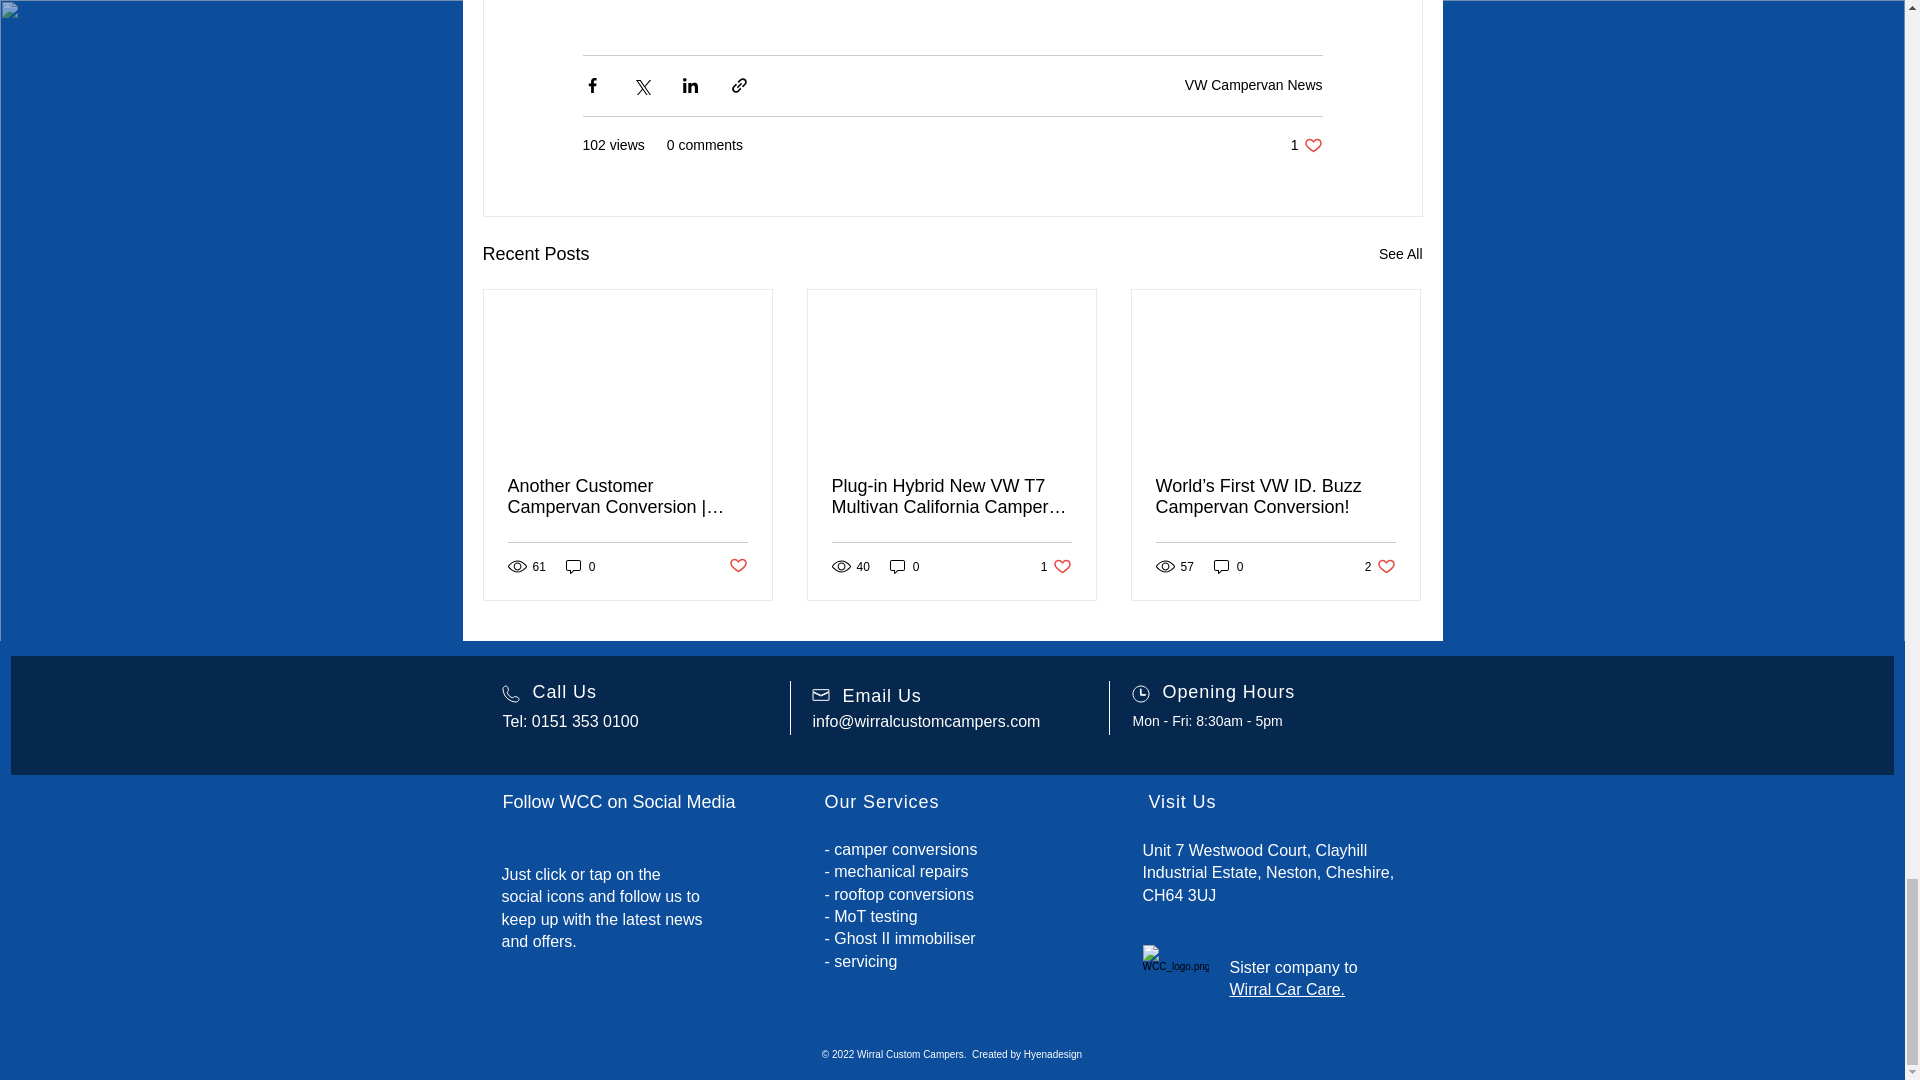  Describe the element at coordinates (1400, 254) in the screenshot. I see `See All` at that location.